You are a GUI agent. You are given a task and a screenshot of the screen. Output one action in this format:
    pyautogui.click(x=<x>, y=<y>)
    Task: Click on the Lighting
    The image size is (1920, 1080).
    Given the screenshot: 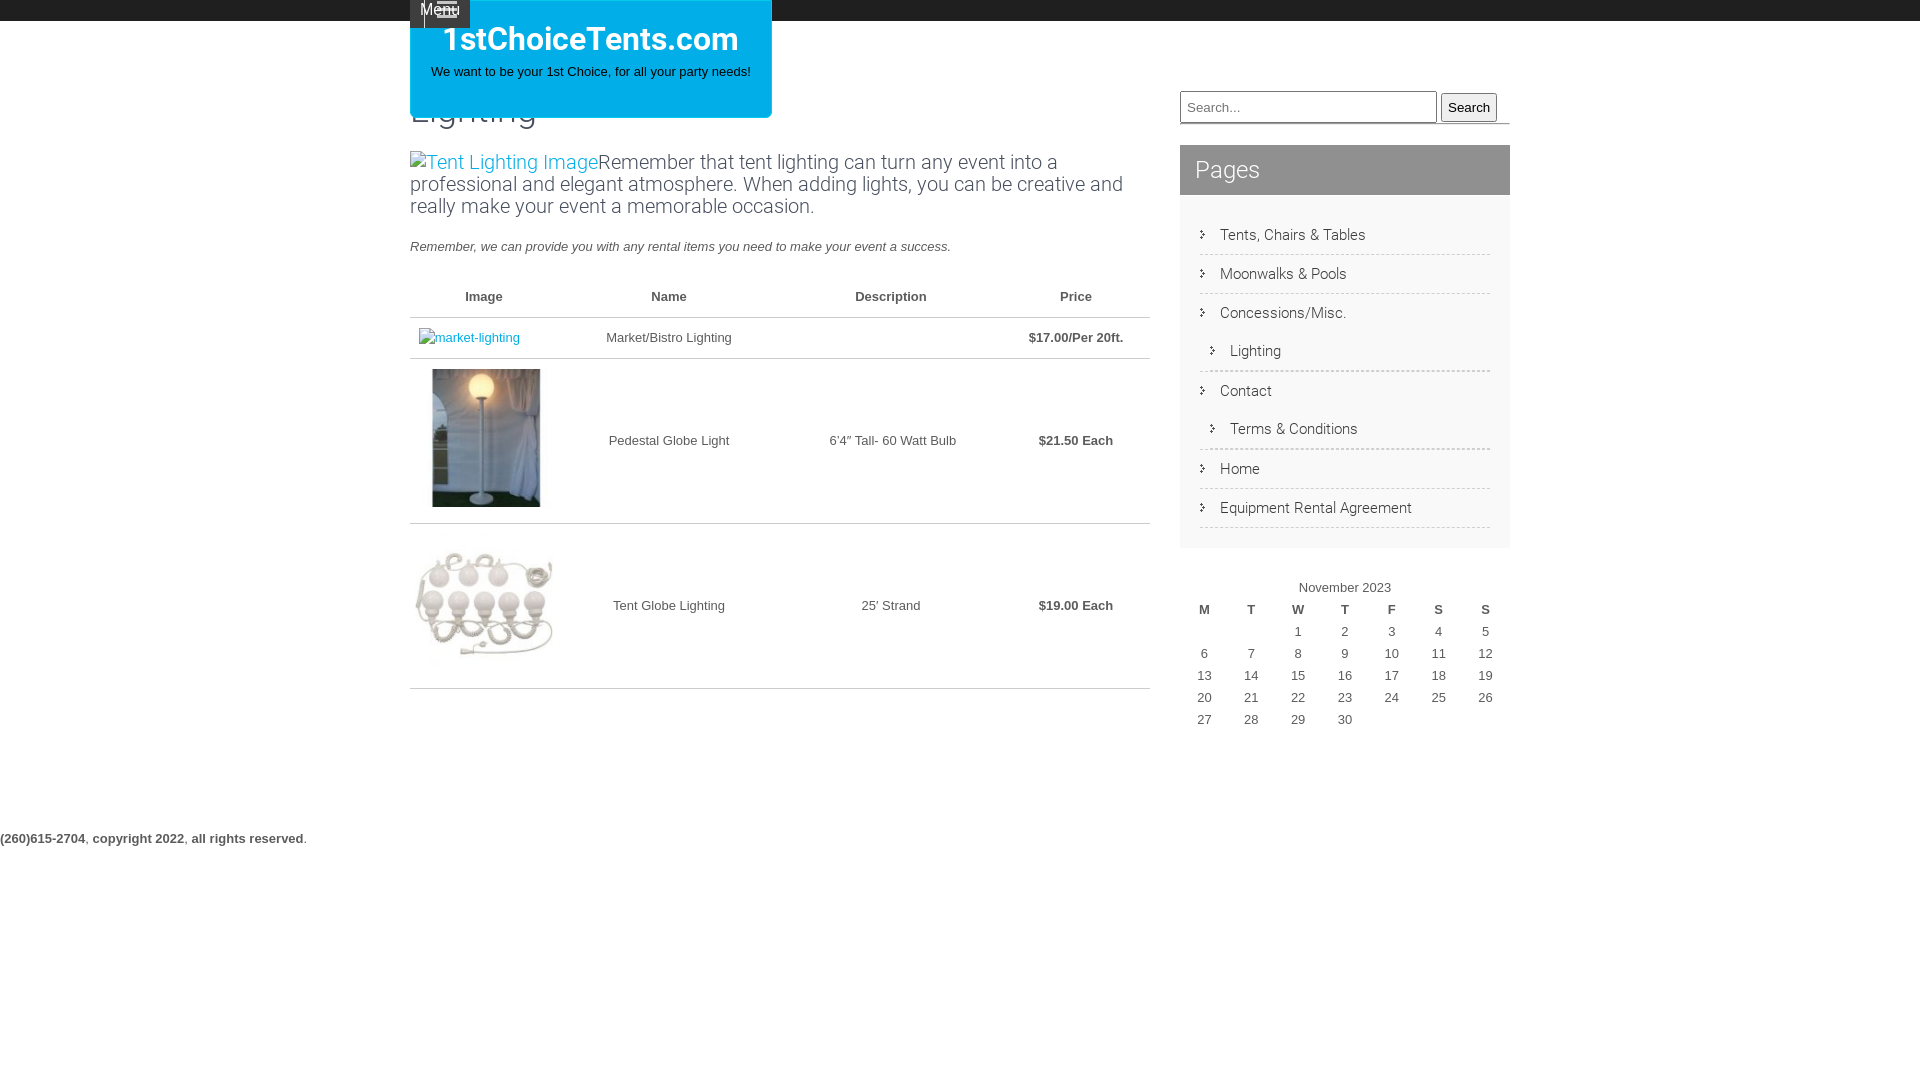 What is the action you would take?
    pyautogui.click(x=1246, y=351)
    